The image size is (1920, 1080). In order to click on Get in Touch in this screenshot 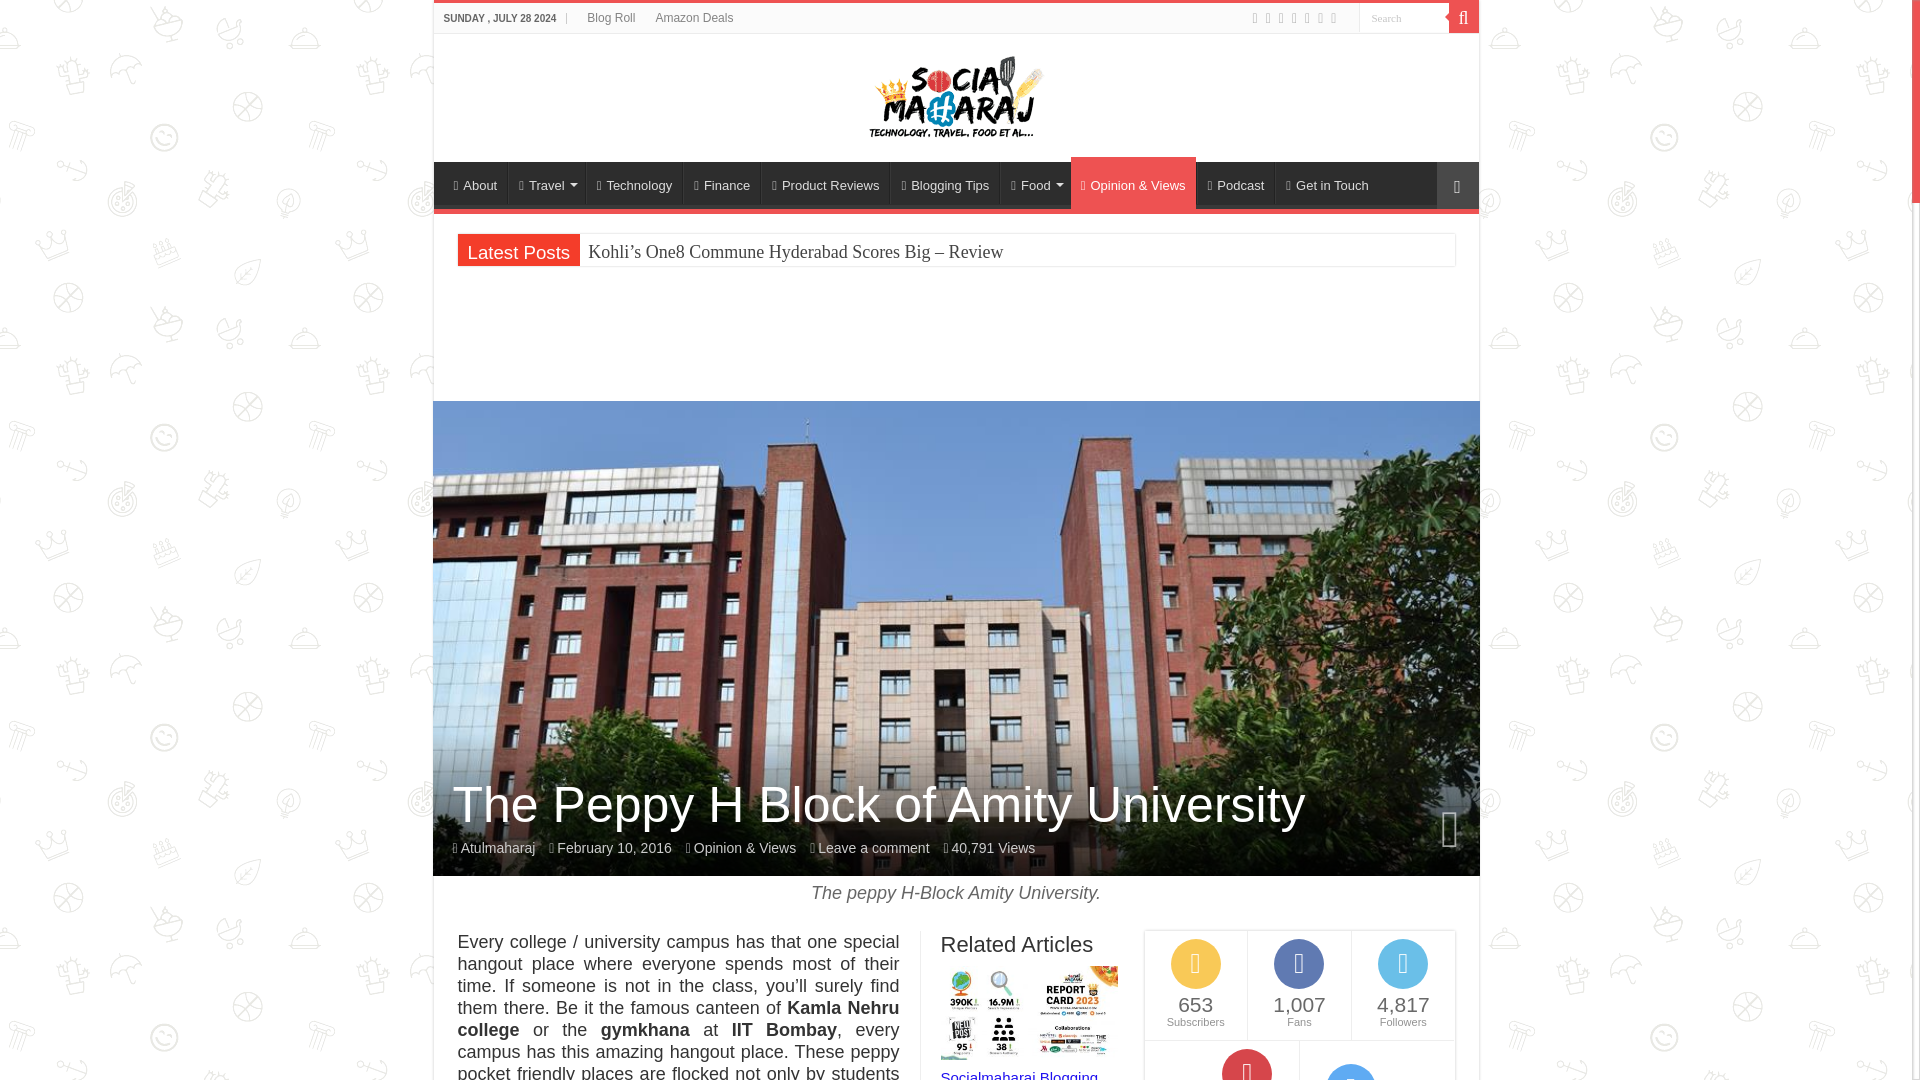, I will do `click(1326, 183)`.